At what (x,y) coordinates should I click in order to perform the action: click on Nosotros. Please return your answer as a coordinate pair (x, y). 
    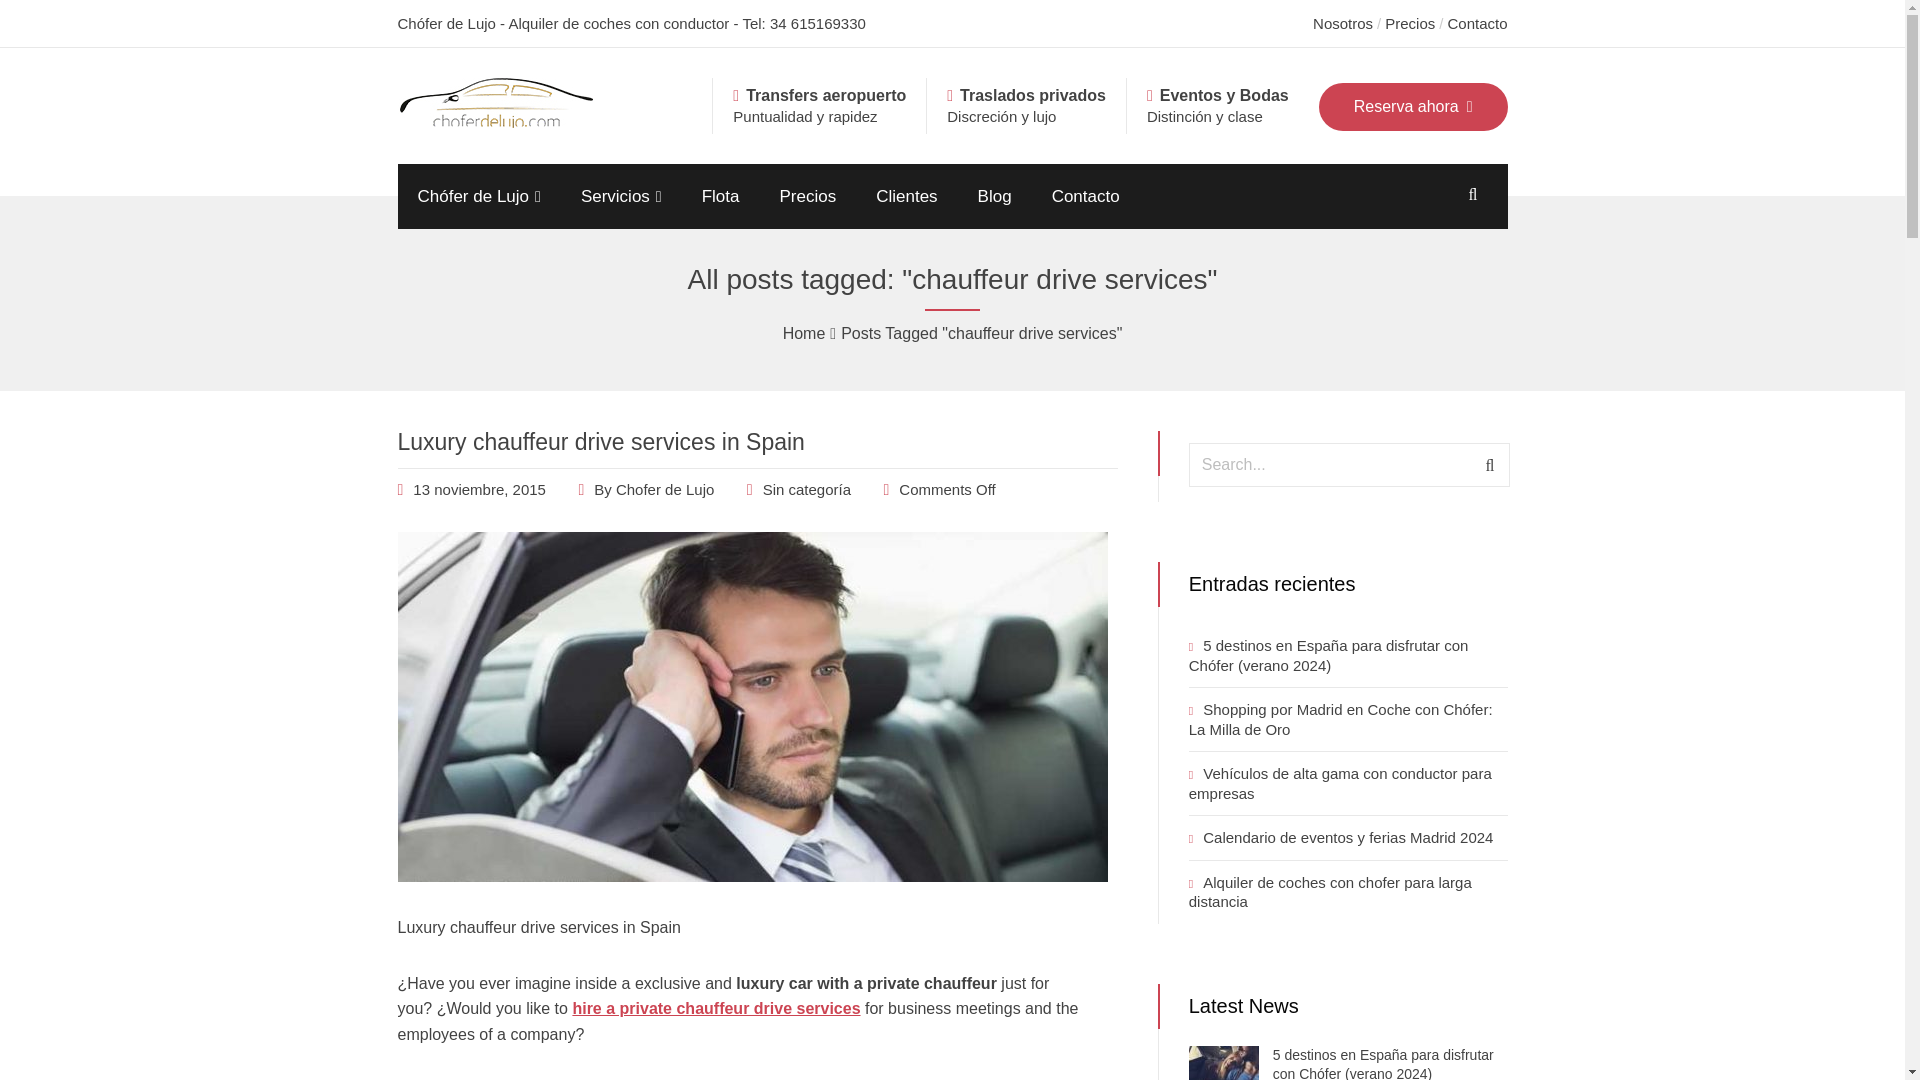
    Looking at the image, I should click on (1342, 24).